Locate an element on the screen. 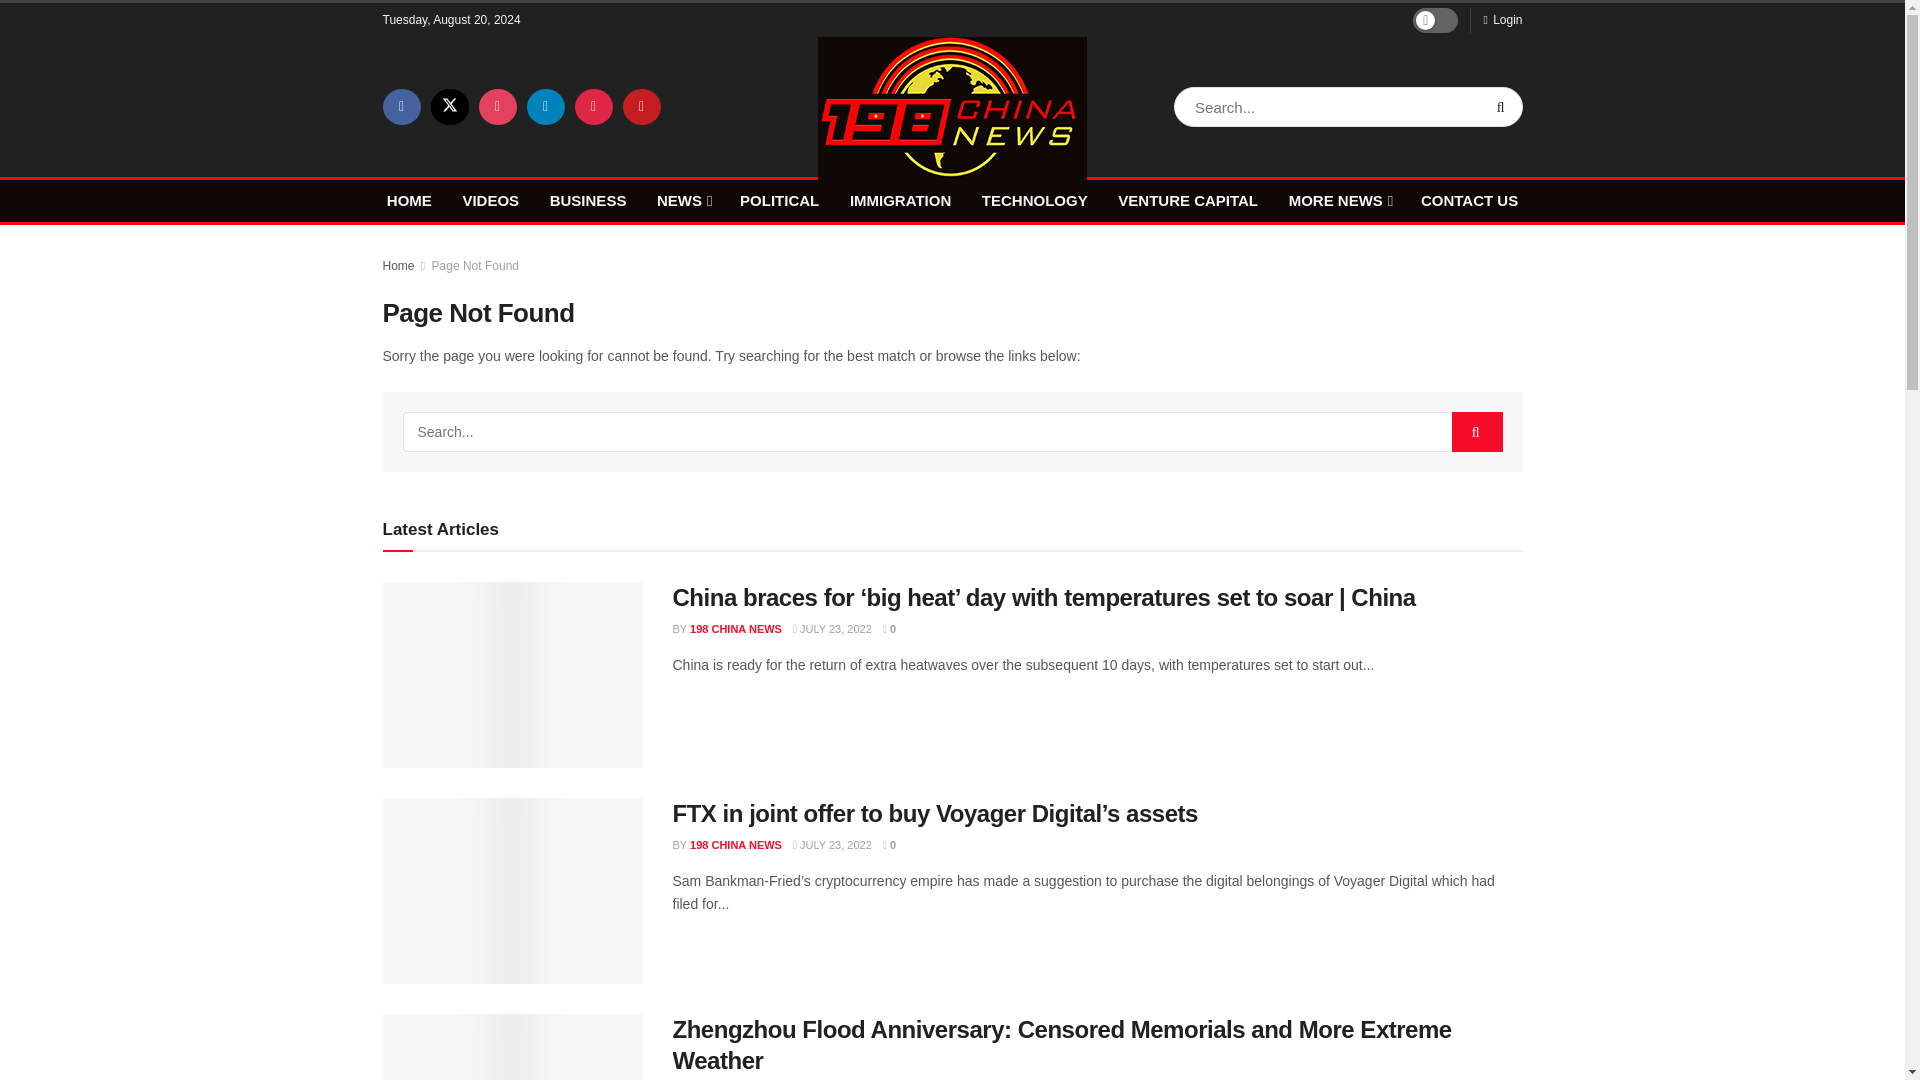 This screenshot has width=1920, height=1080. BUSINESS is located at coordinates (588, 200).